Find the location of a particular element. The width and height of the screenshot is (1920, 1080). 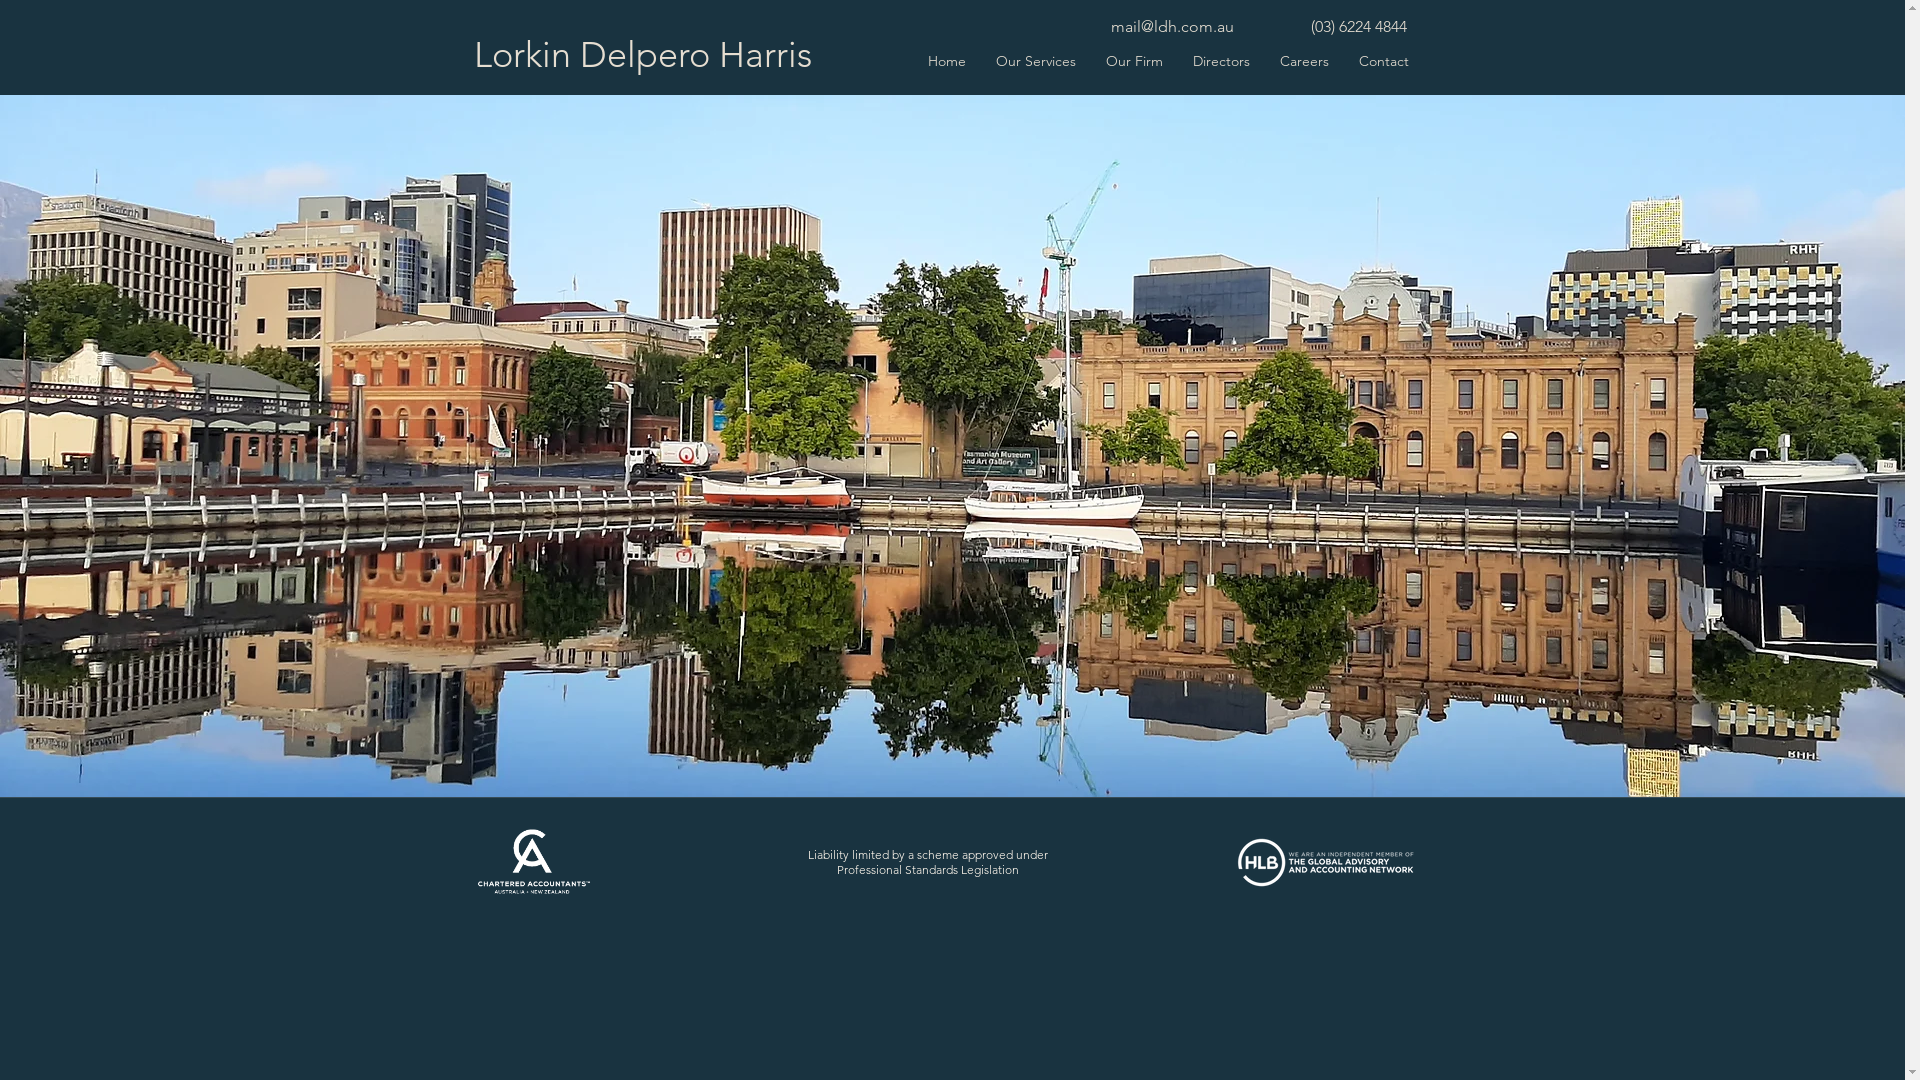

mail@ldh.com.au is located at coordinates (1172, 26).